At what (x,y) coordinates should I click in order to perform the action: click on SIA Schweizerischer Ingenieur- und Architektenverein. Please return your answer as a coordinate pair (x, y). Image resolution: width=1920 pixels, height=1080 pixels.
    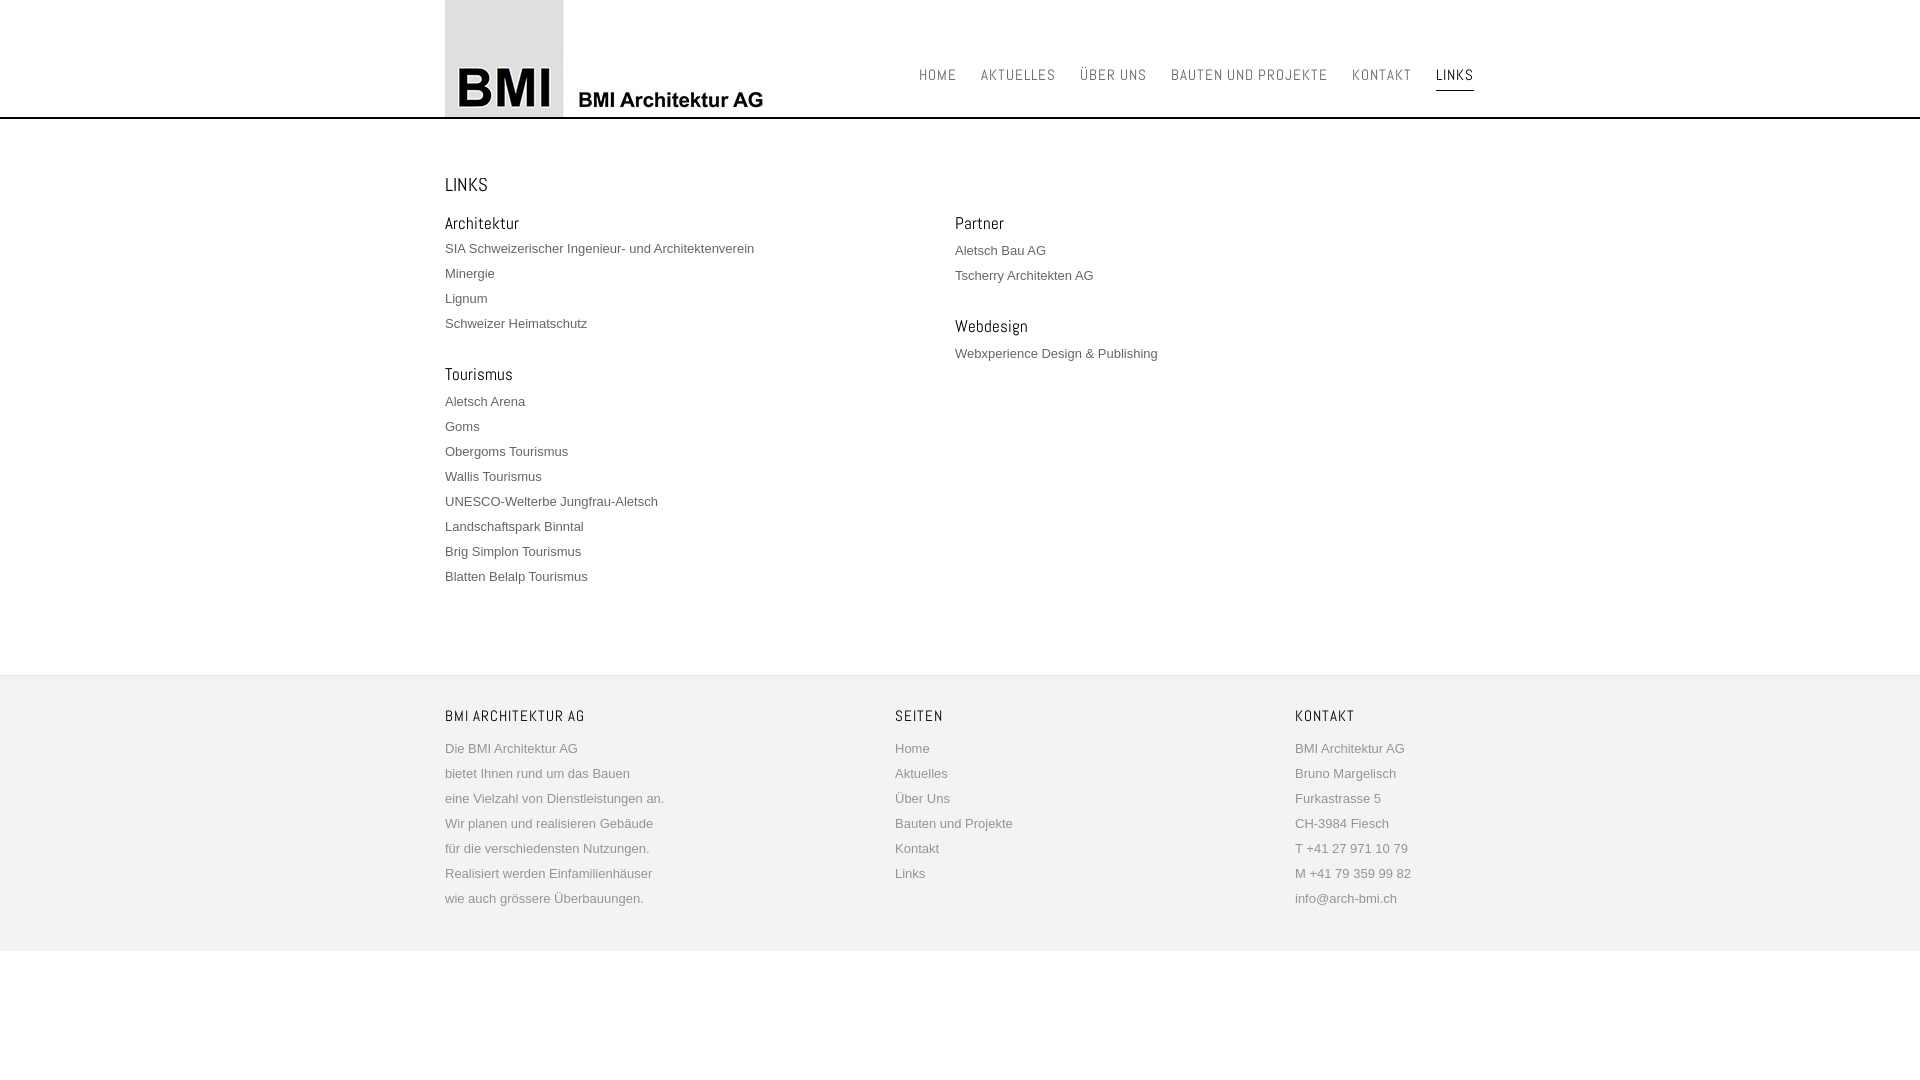
    Looking at the image, I should click on (600, 248).